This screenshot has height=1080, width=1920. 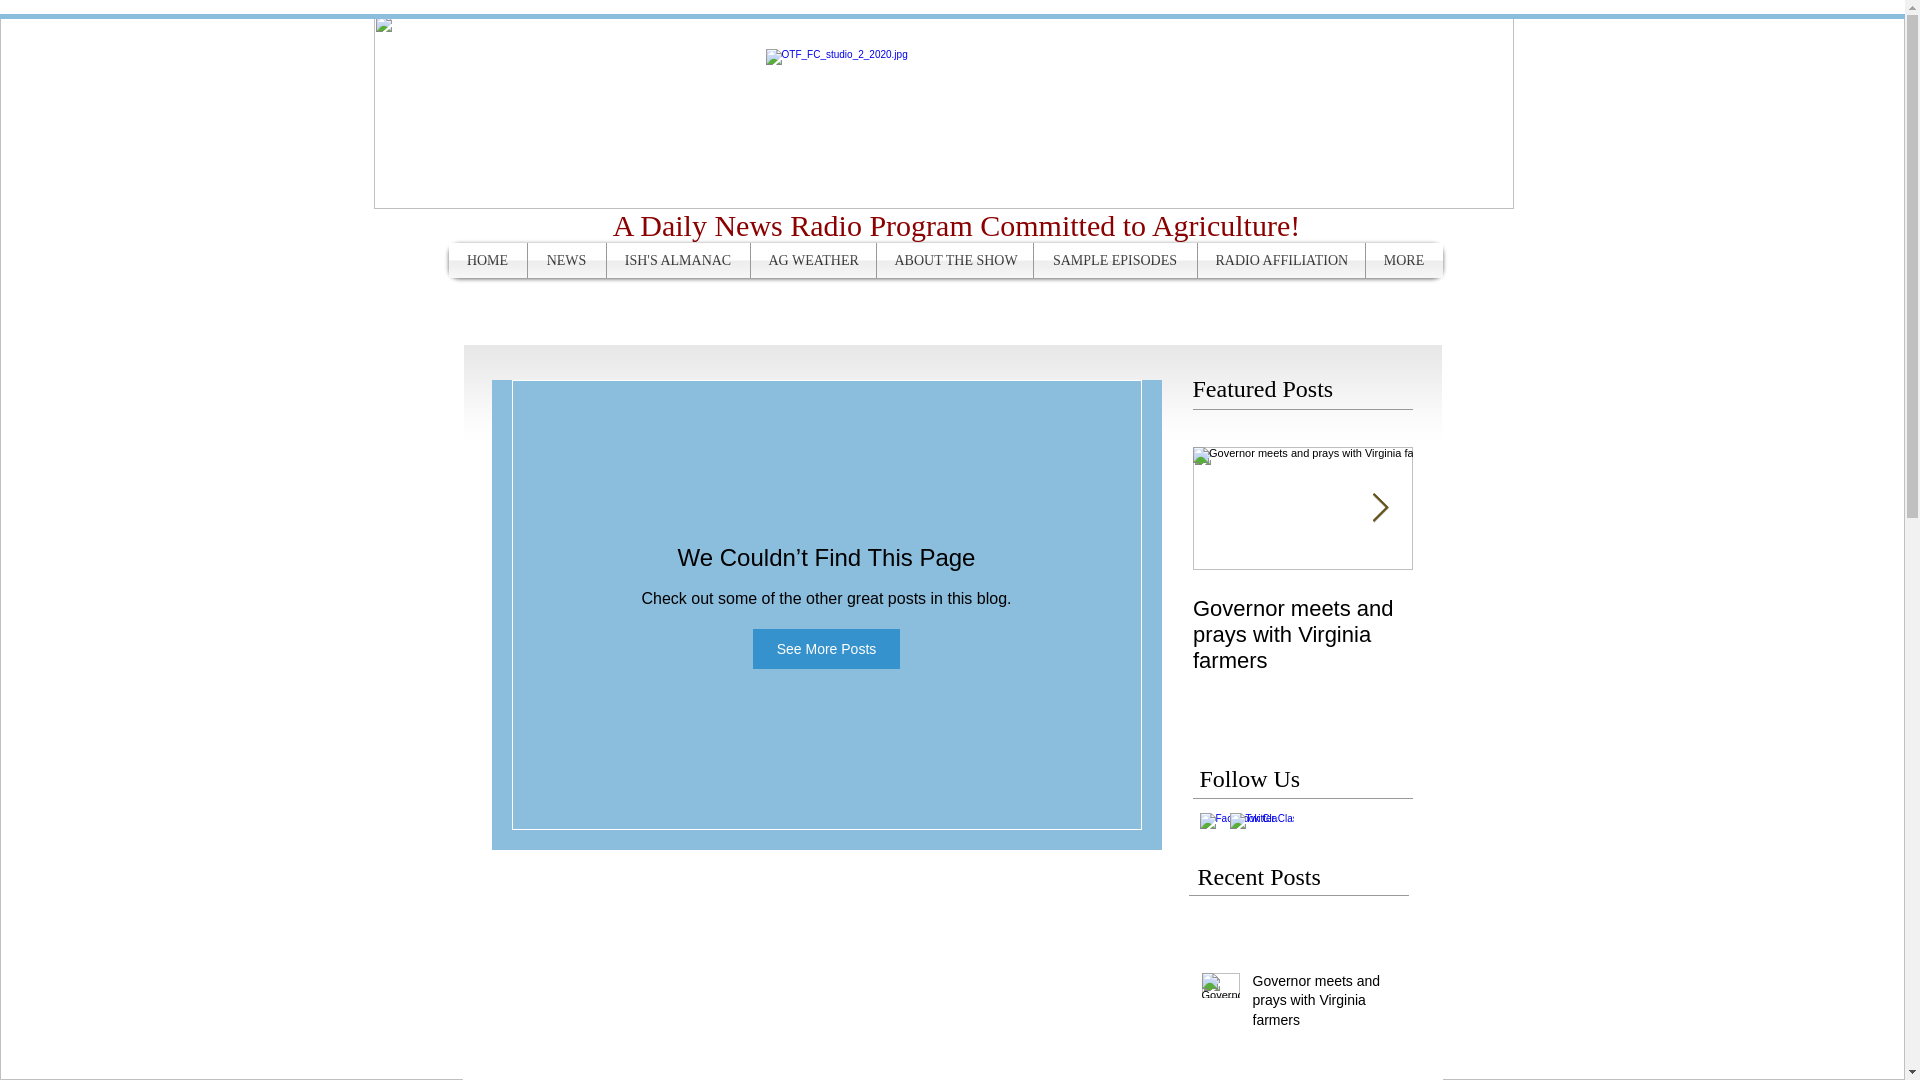 I want to click on Governor meets and prays with Virginia farmers, so click(x=1323, y=1005).